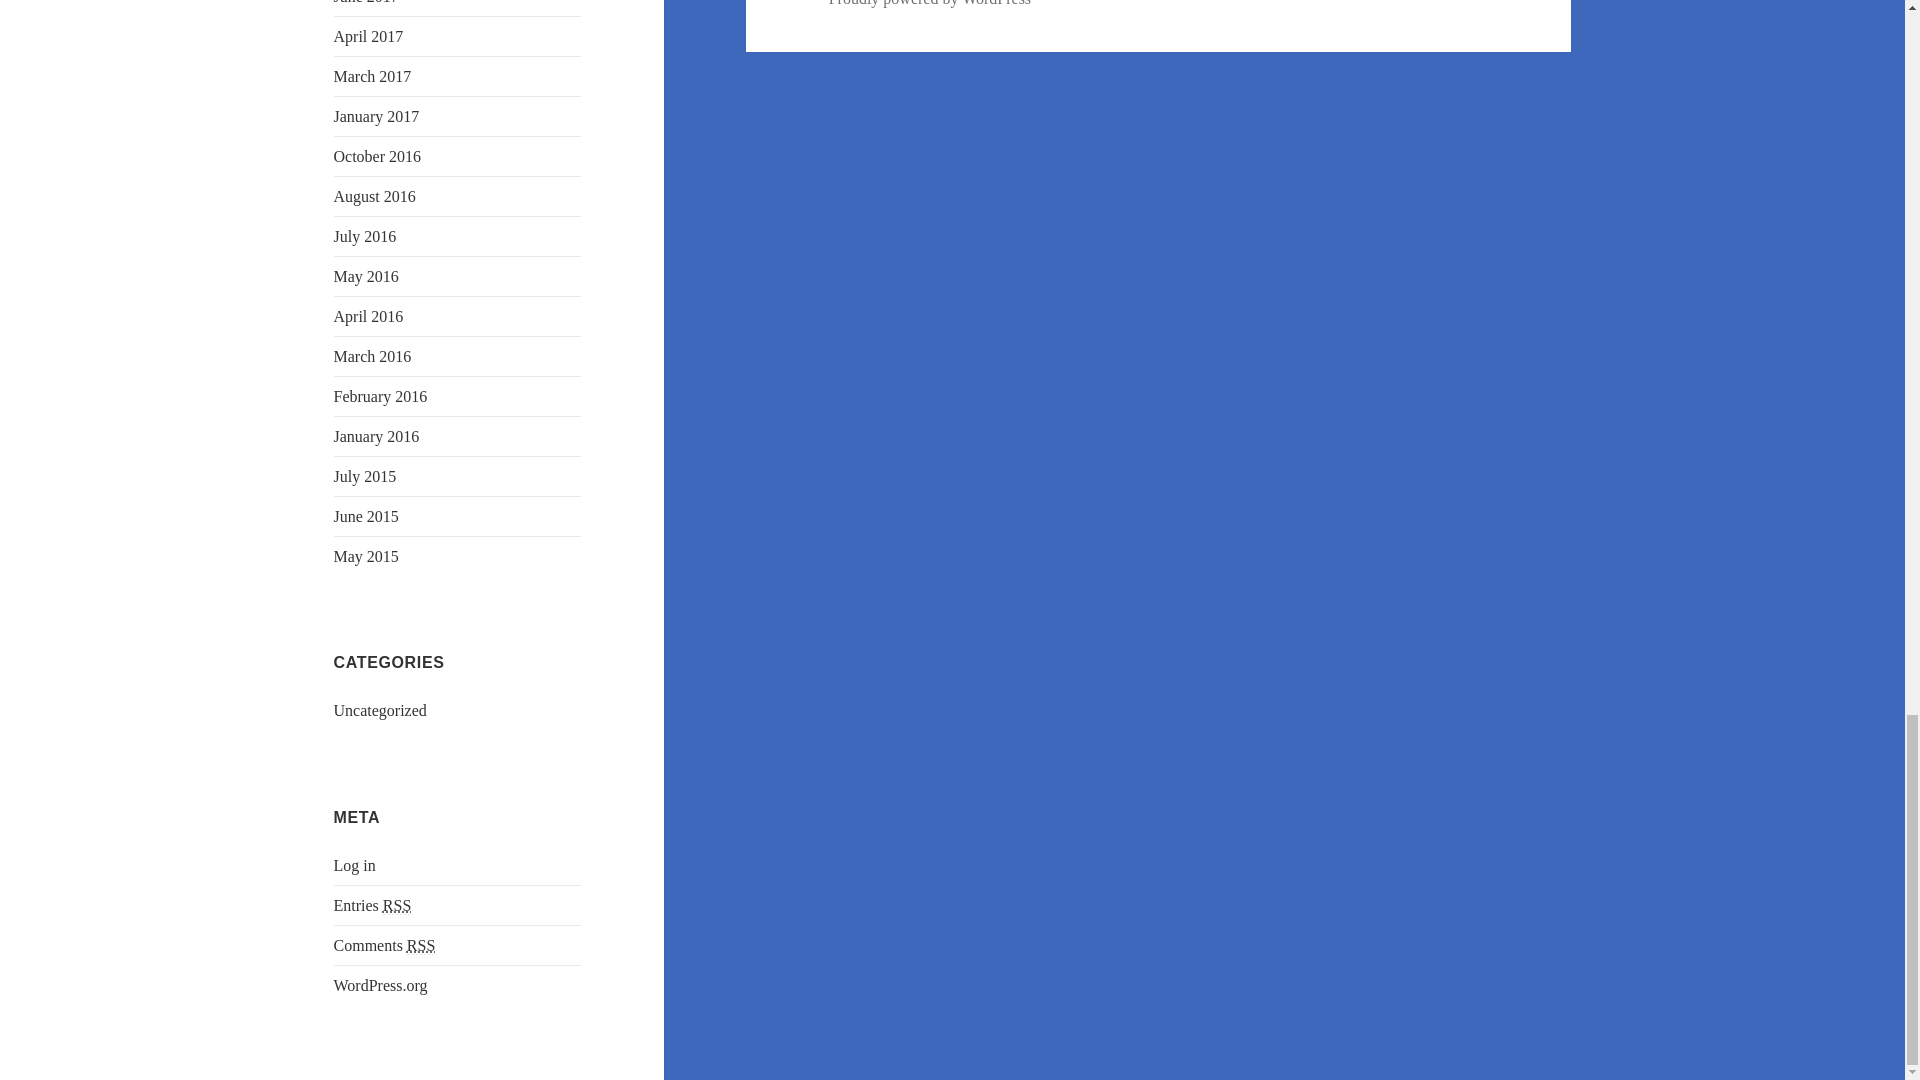  I want to click on Really Simple Syndication, so click(421, 946).